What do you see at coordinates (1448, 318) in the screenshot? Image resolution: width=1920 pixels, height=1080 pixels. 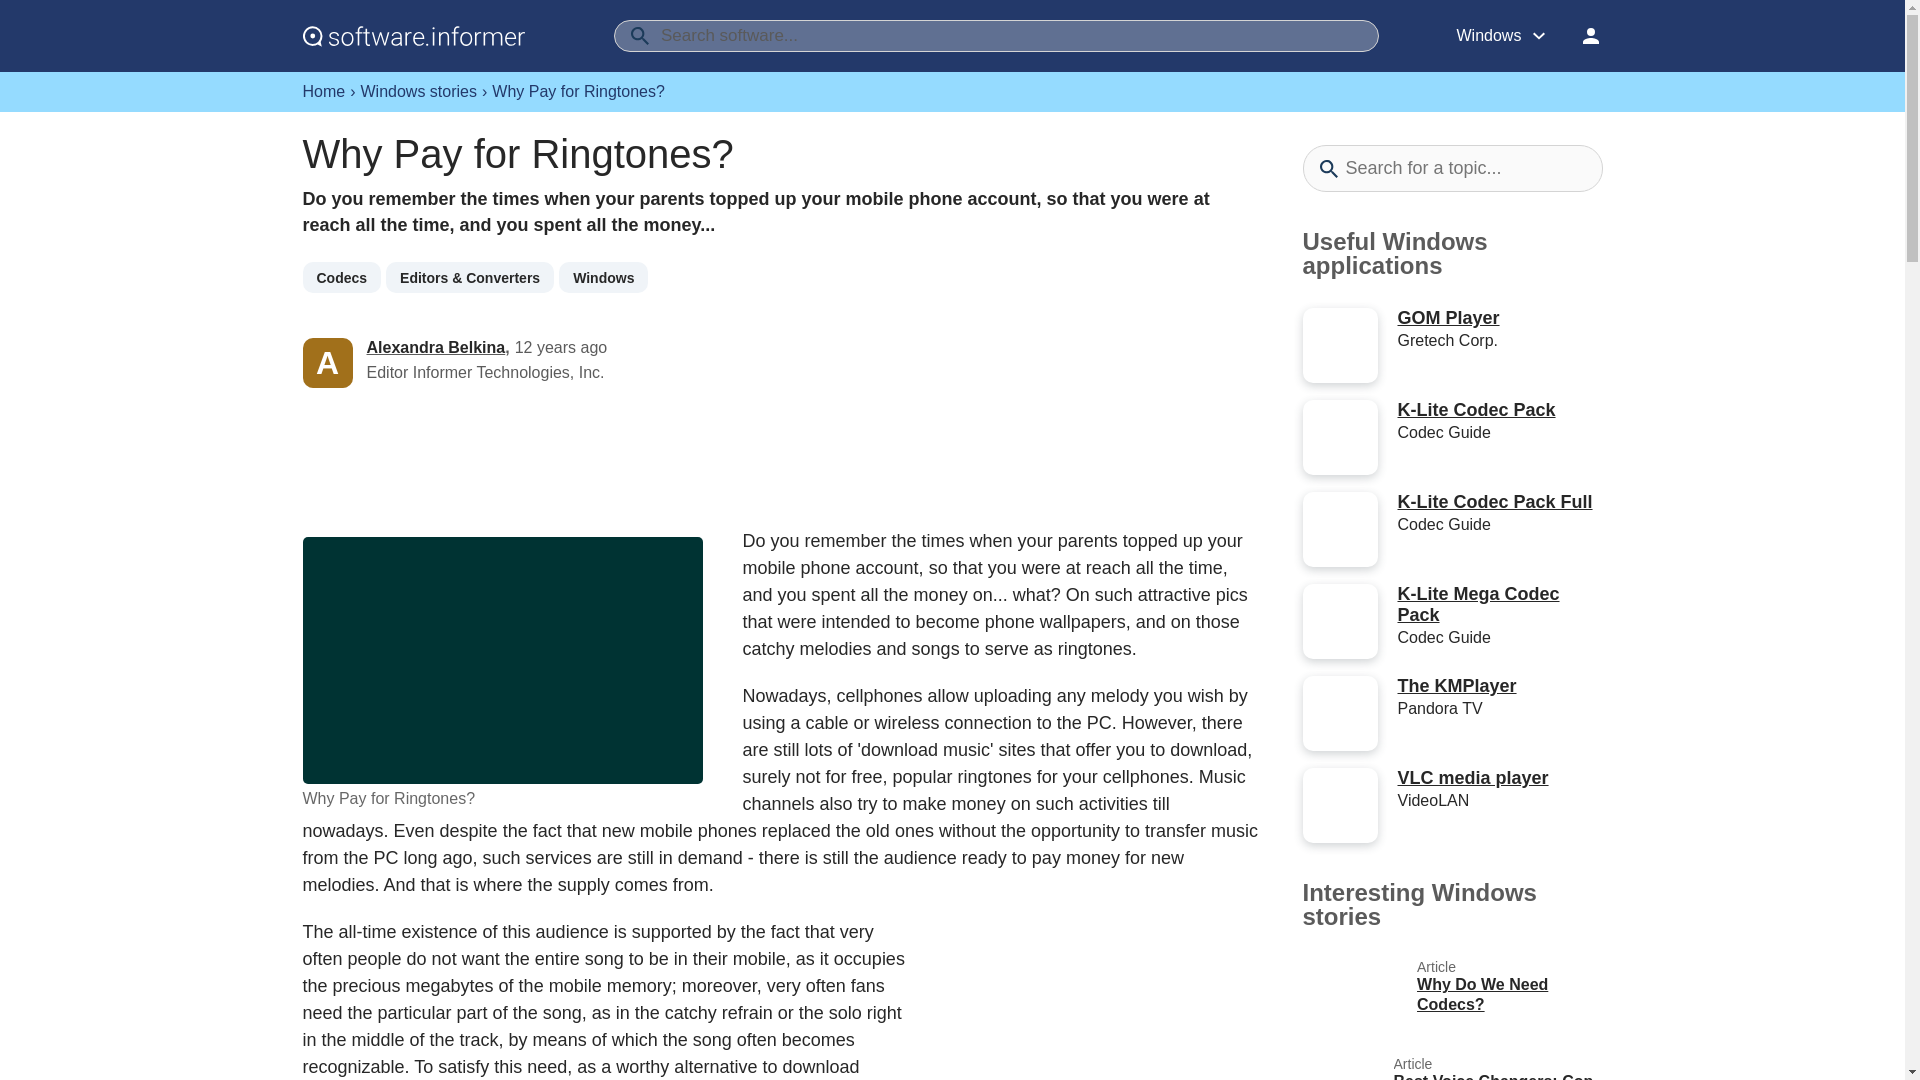 I see `GOM Player` at bounding box center [1448, 318].